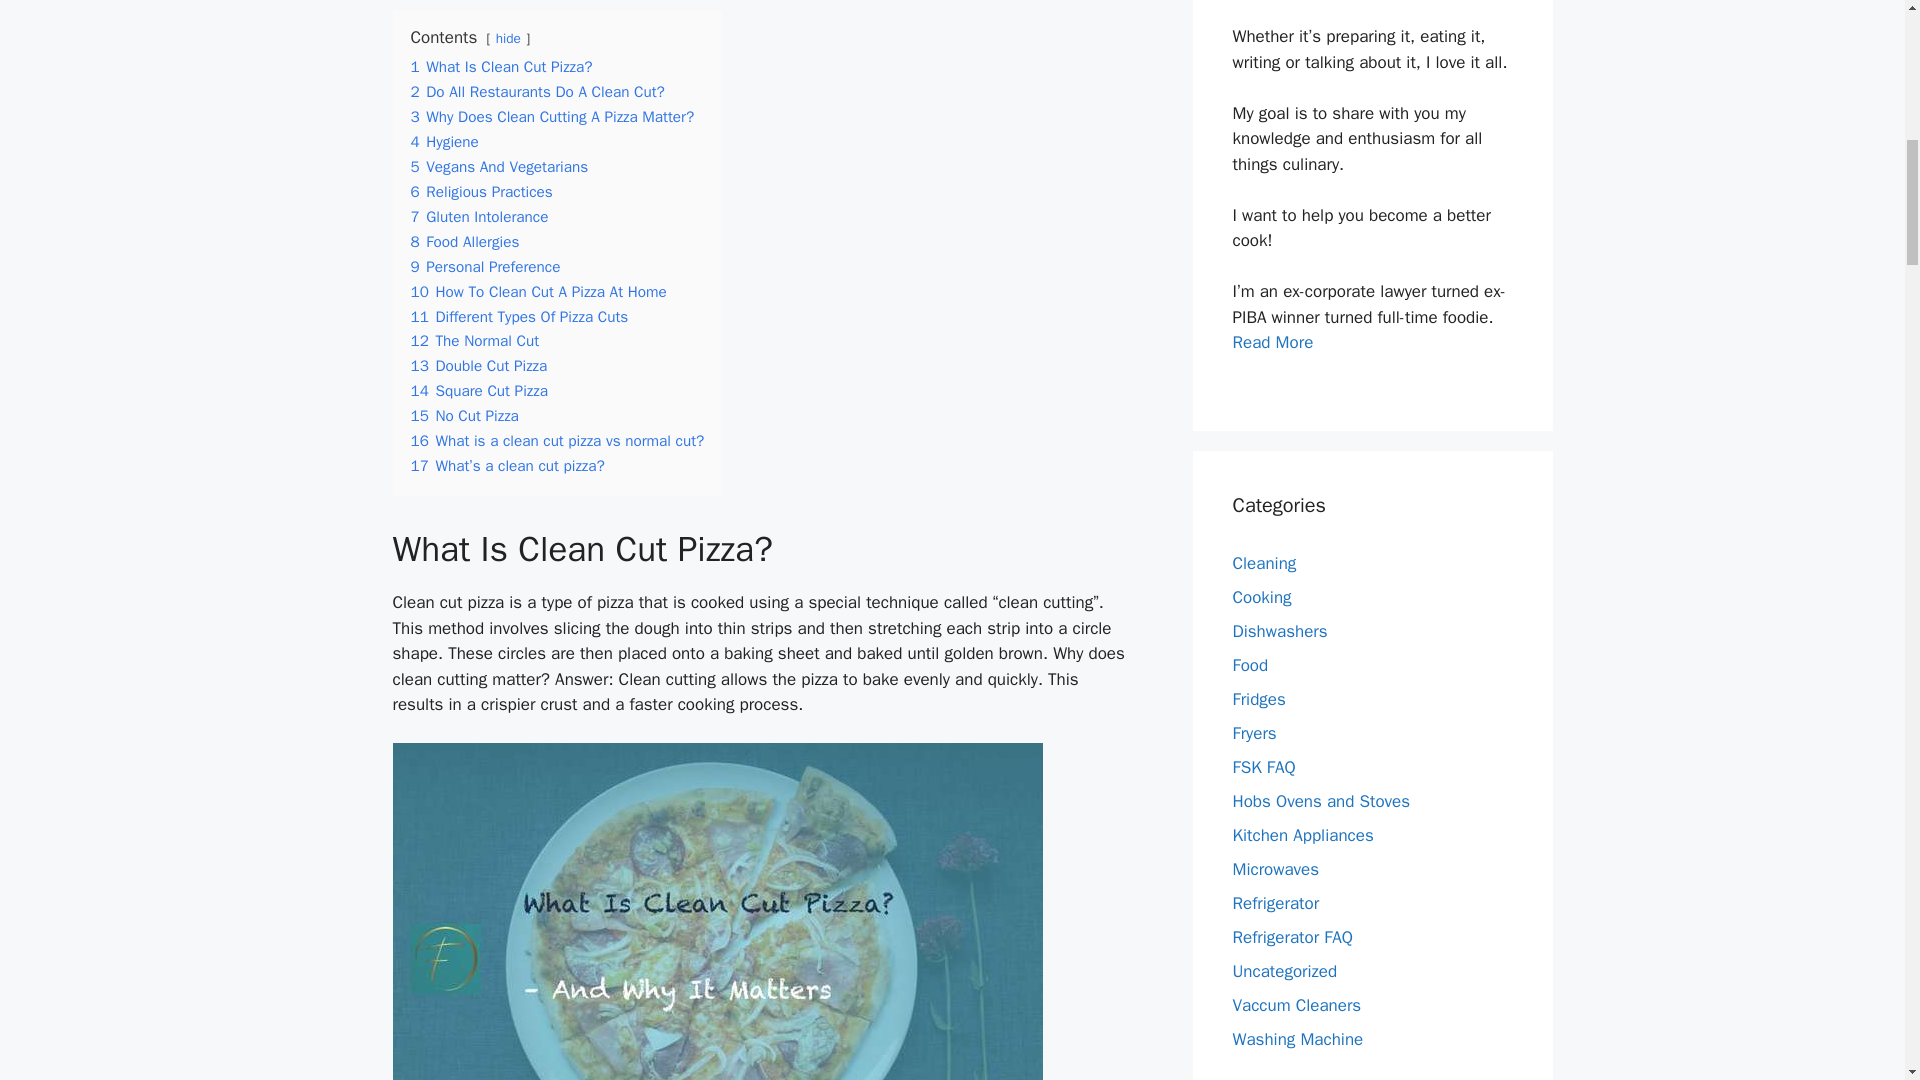 This screenshot has height=1080, width=1920. I want to click on 2 Do All Restaurants Do A Clean Cut?, so click(537, 92).